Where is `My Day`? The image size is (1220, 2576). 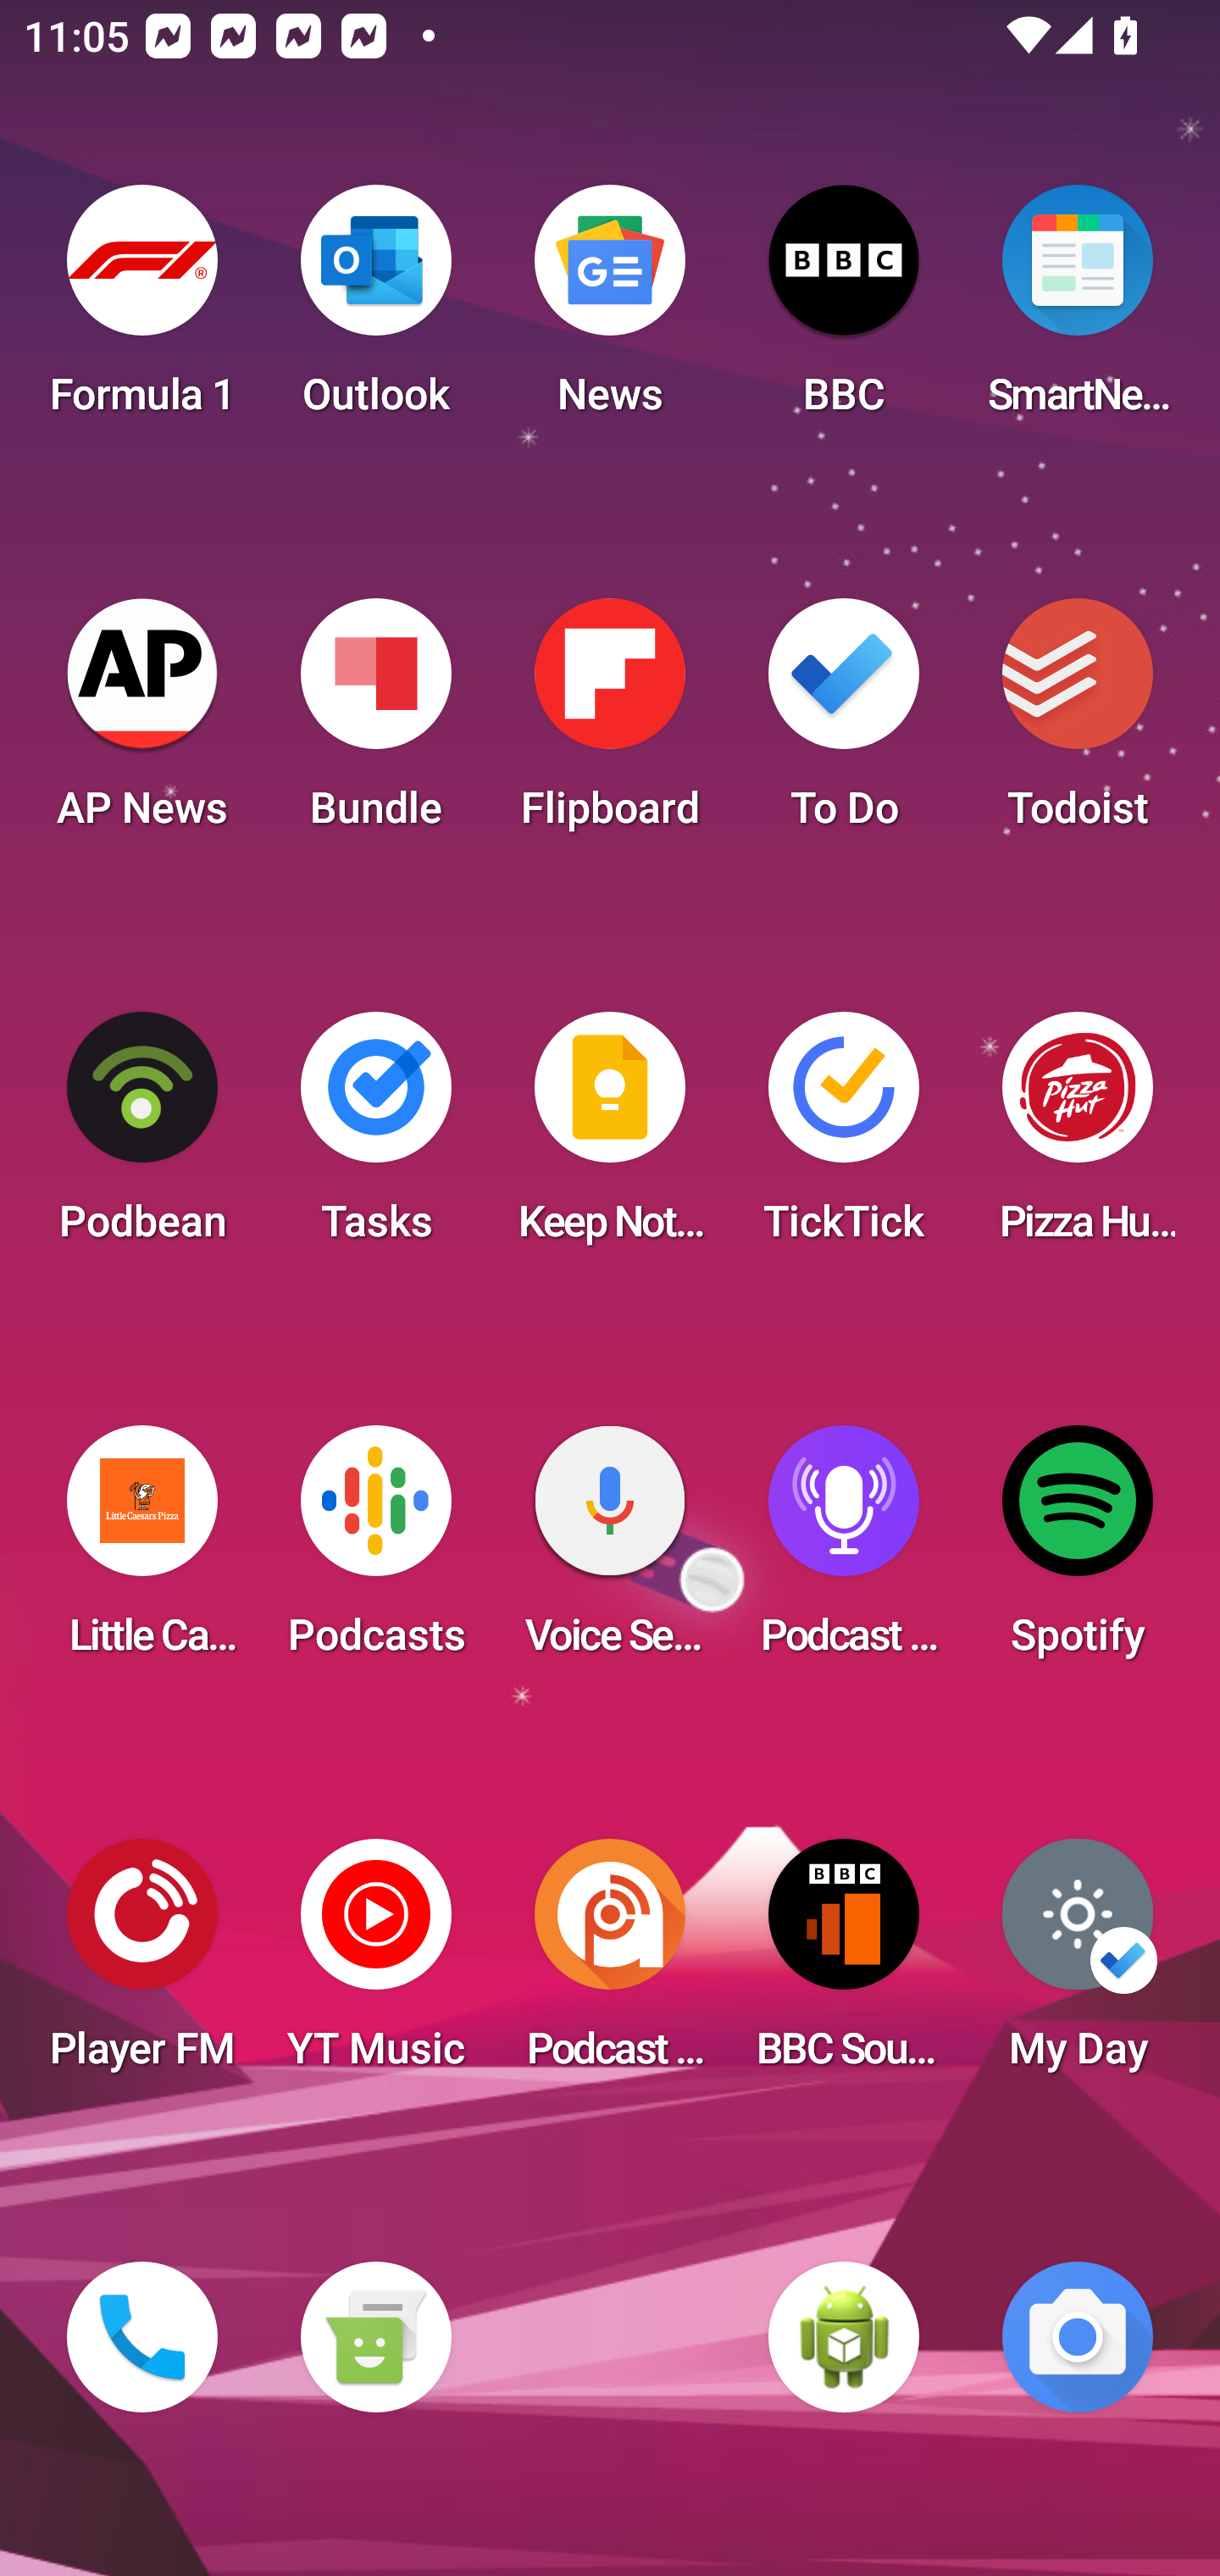 My Day is located at coordinates (1078, 1964).